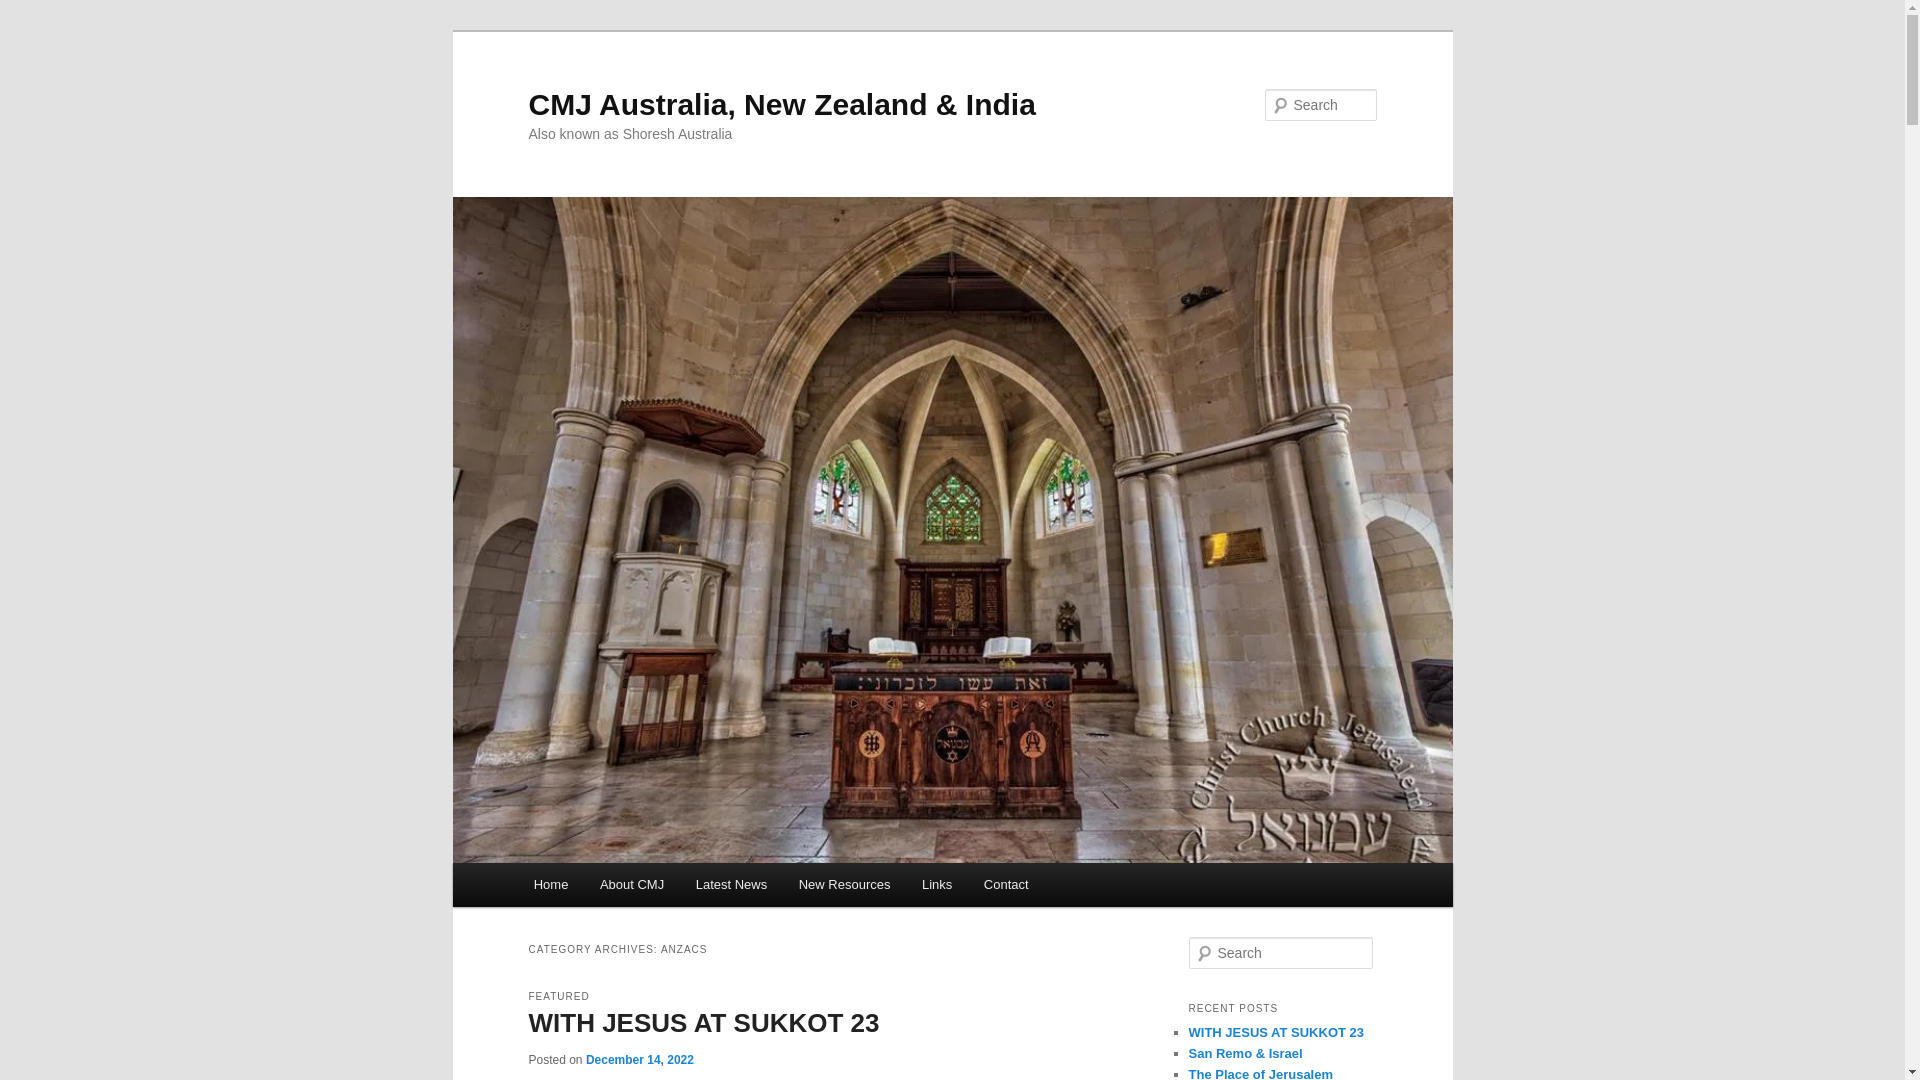  I want to click on Search, so click(28, 14).